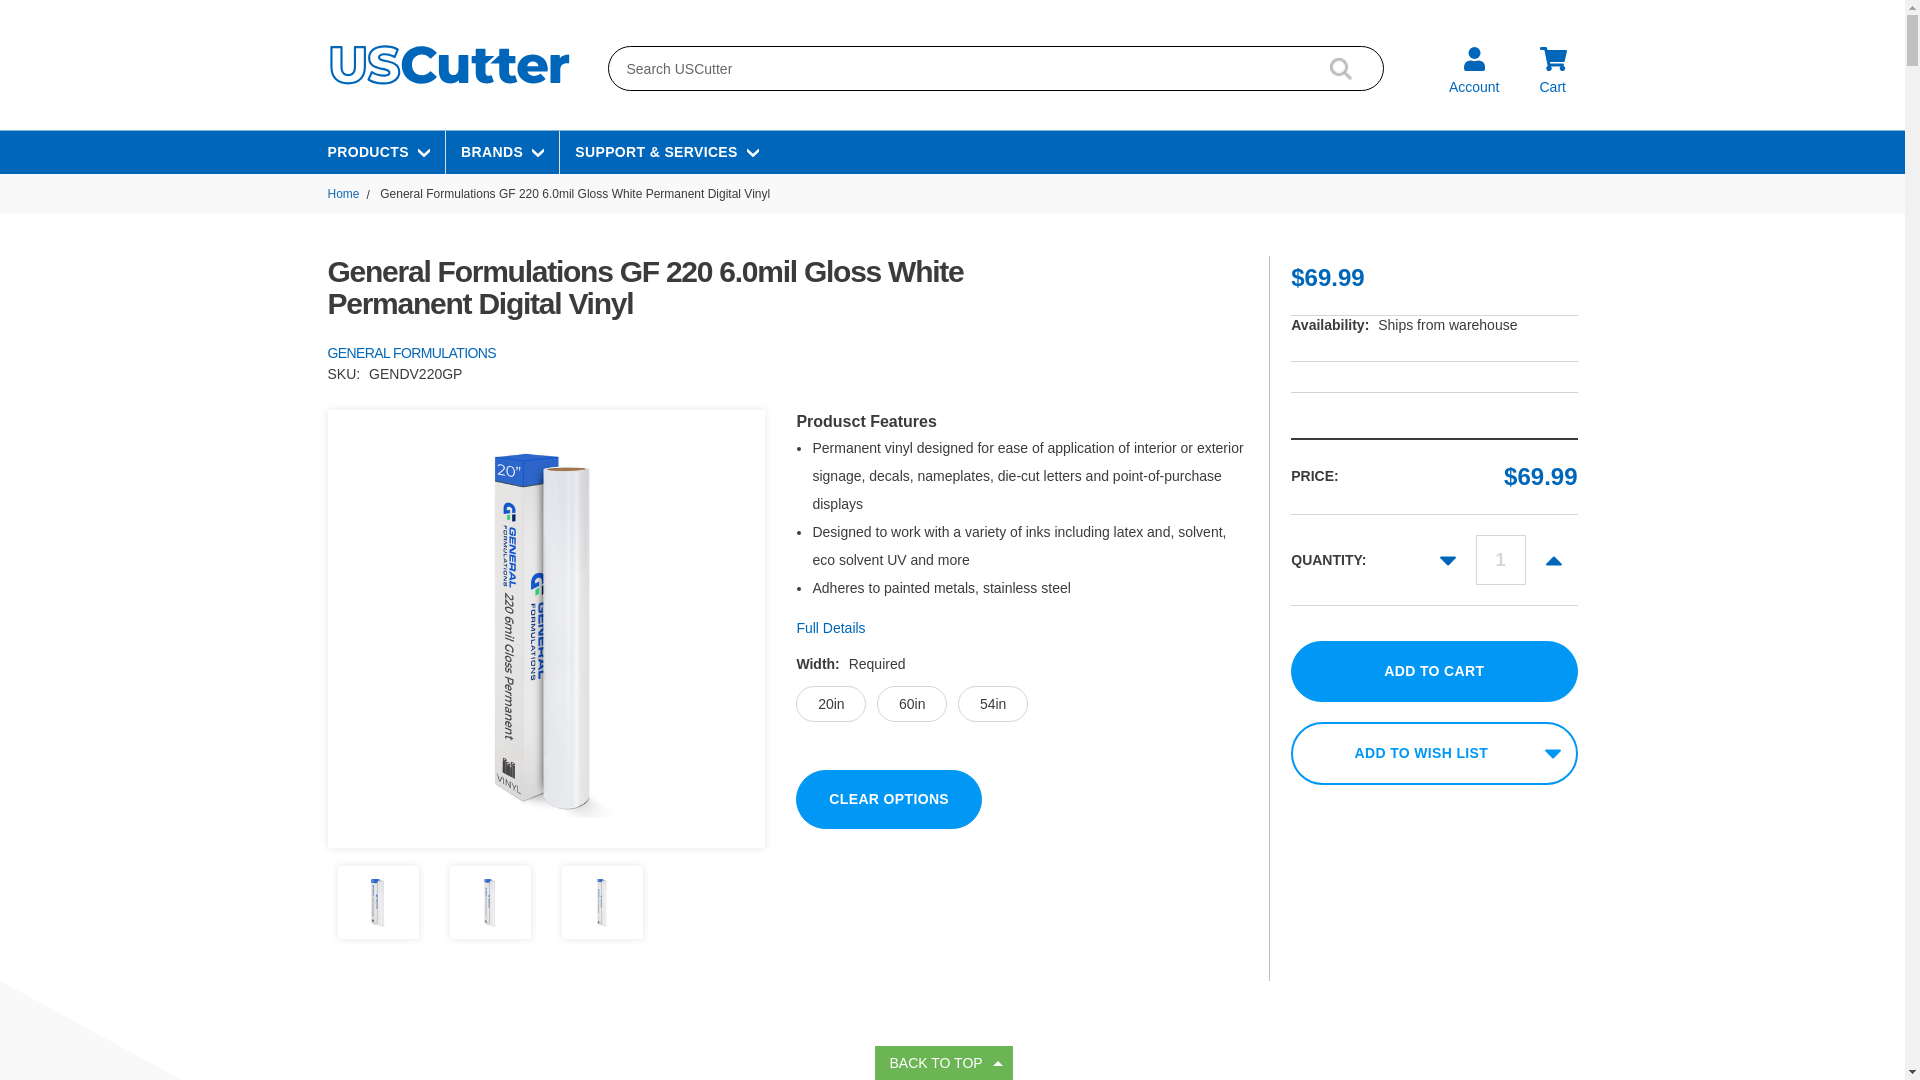 The image size is (1920, 1080). What do you see at coordinates (1433, 672) in the screenshot?
I see `Add to Cart` at bounding box center [1433, 672].